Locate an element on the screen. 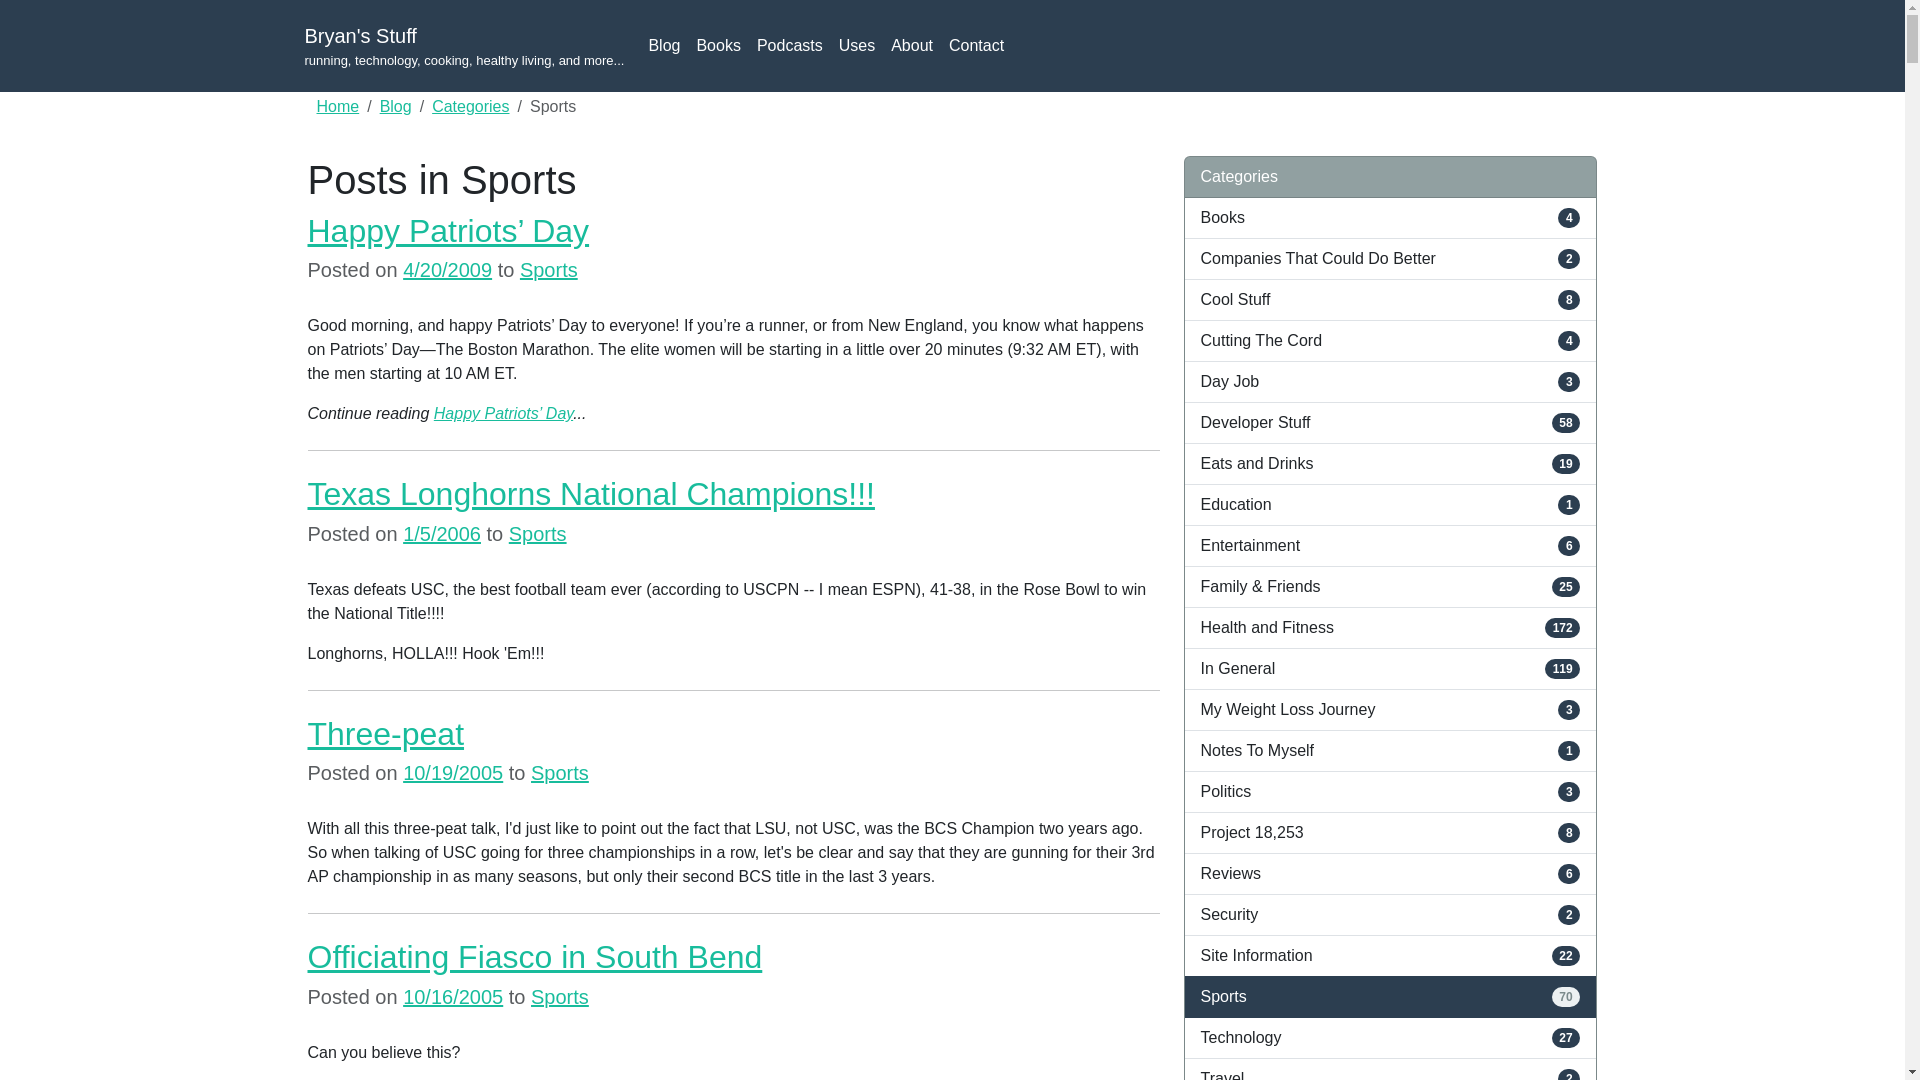 The width and height of the screenshot is (1920, 1080). About is located at coordinates (912, 45).